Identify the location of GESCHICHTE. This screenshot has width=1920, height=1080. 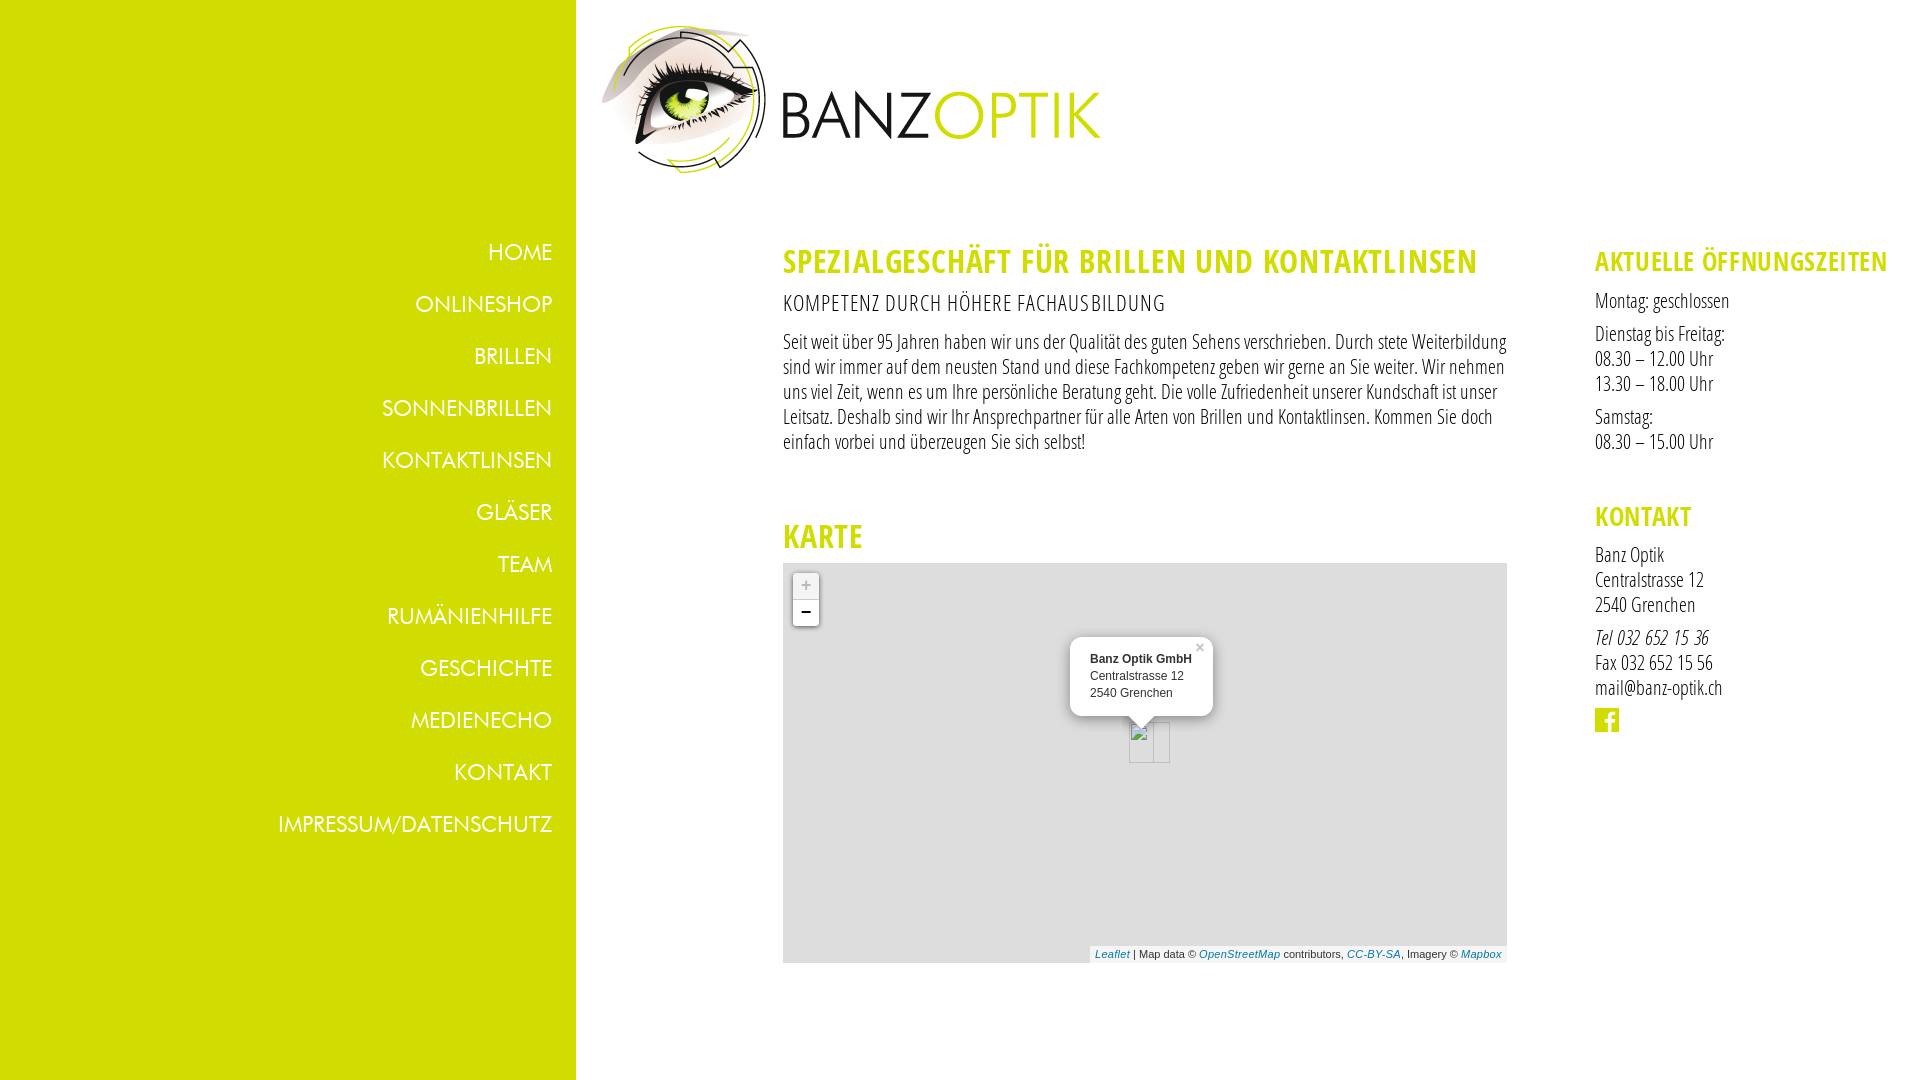
(298, 670).